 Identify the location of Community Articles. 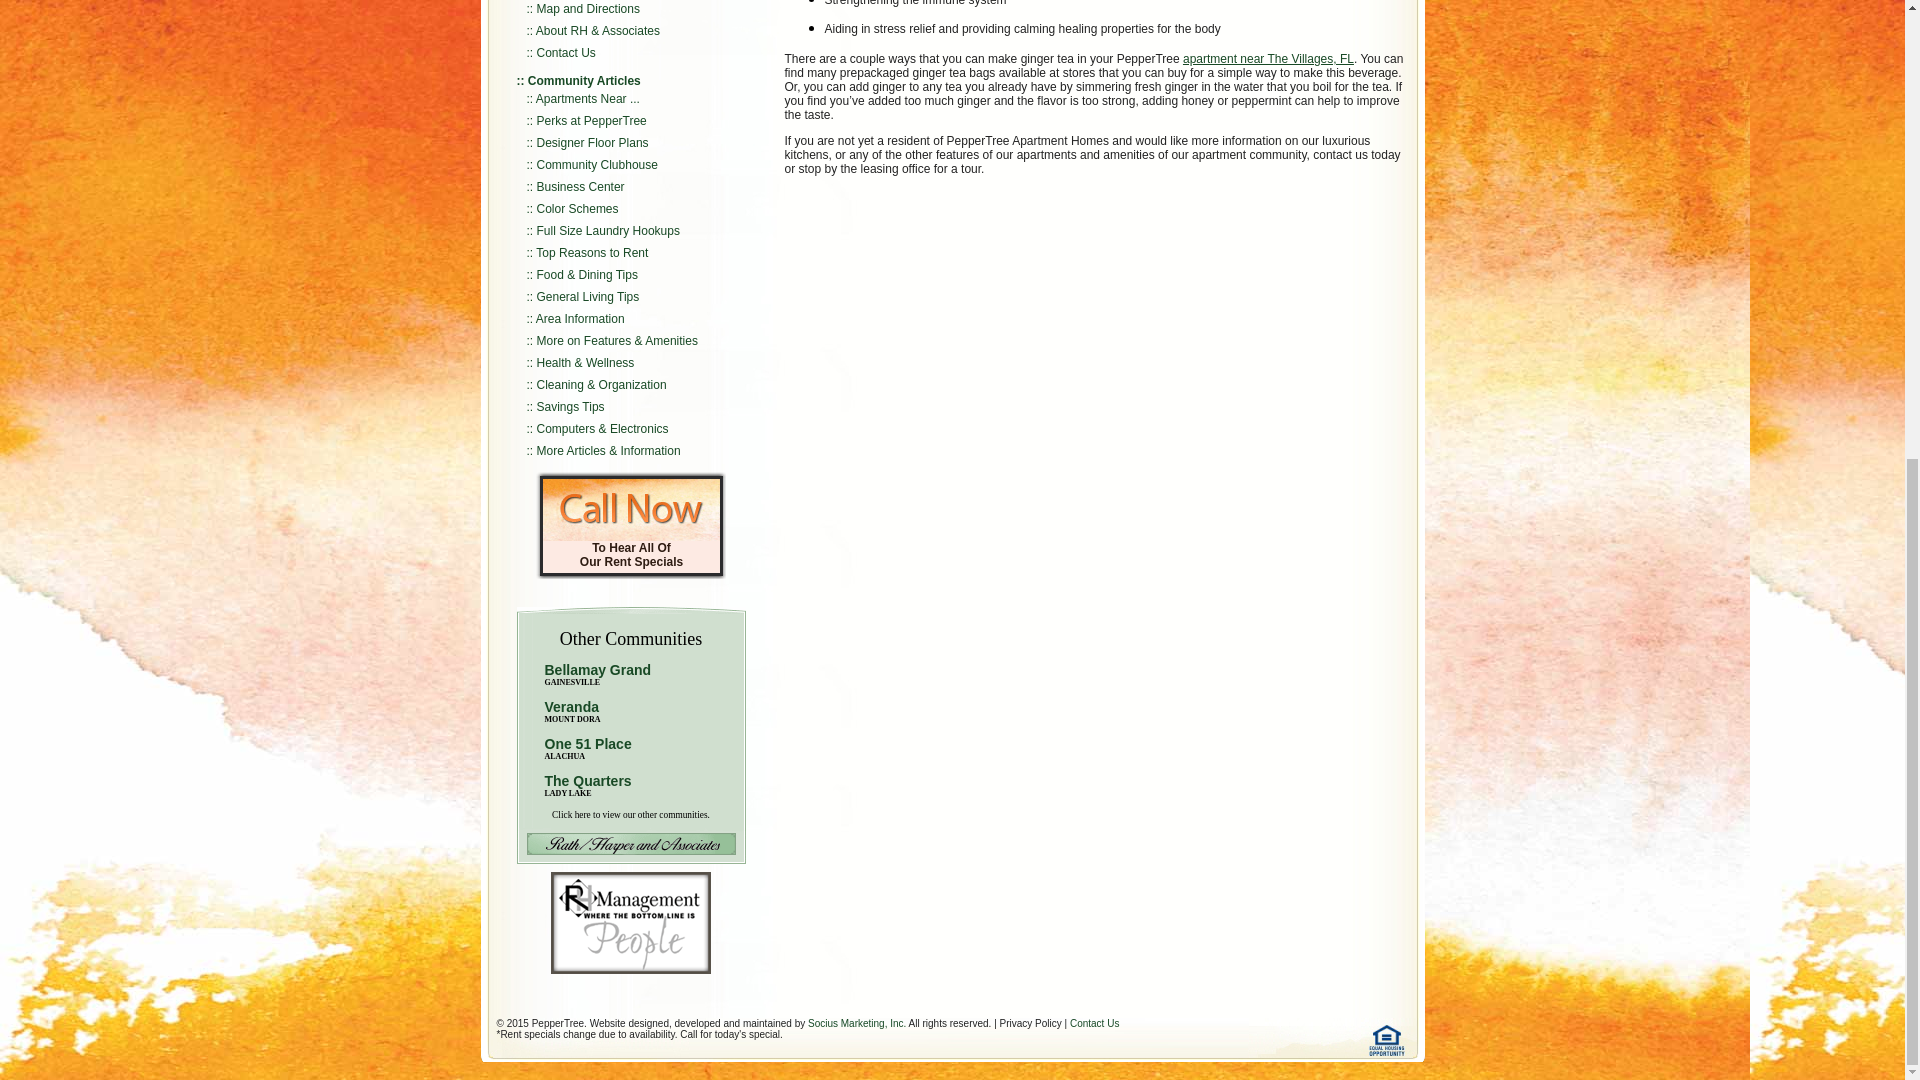
(598, 164).